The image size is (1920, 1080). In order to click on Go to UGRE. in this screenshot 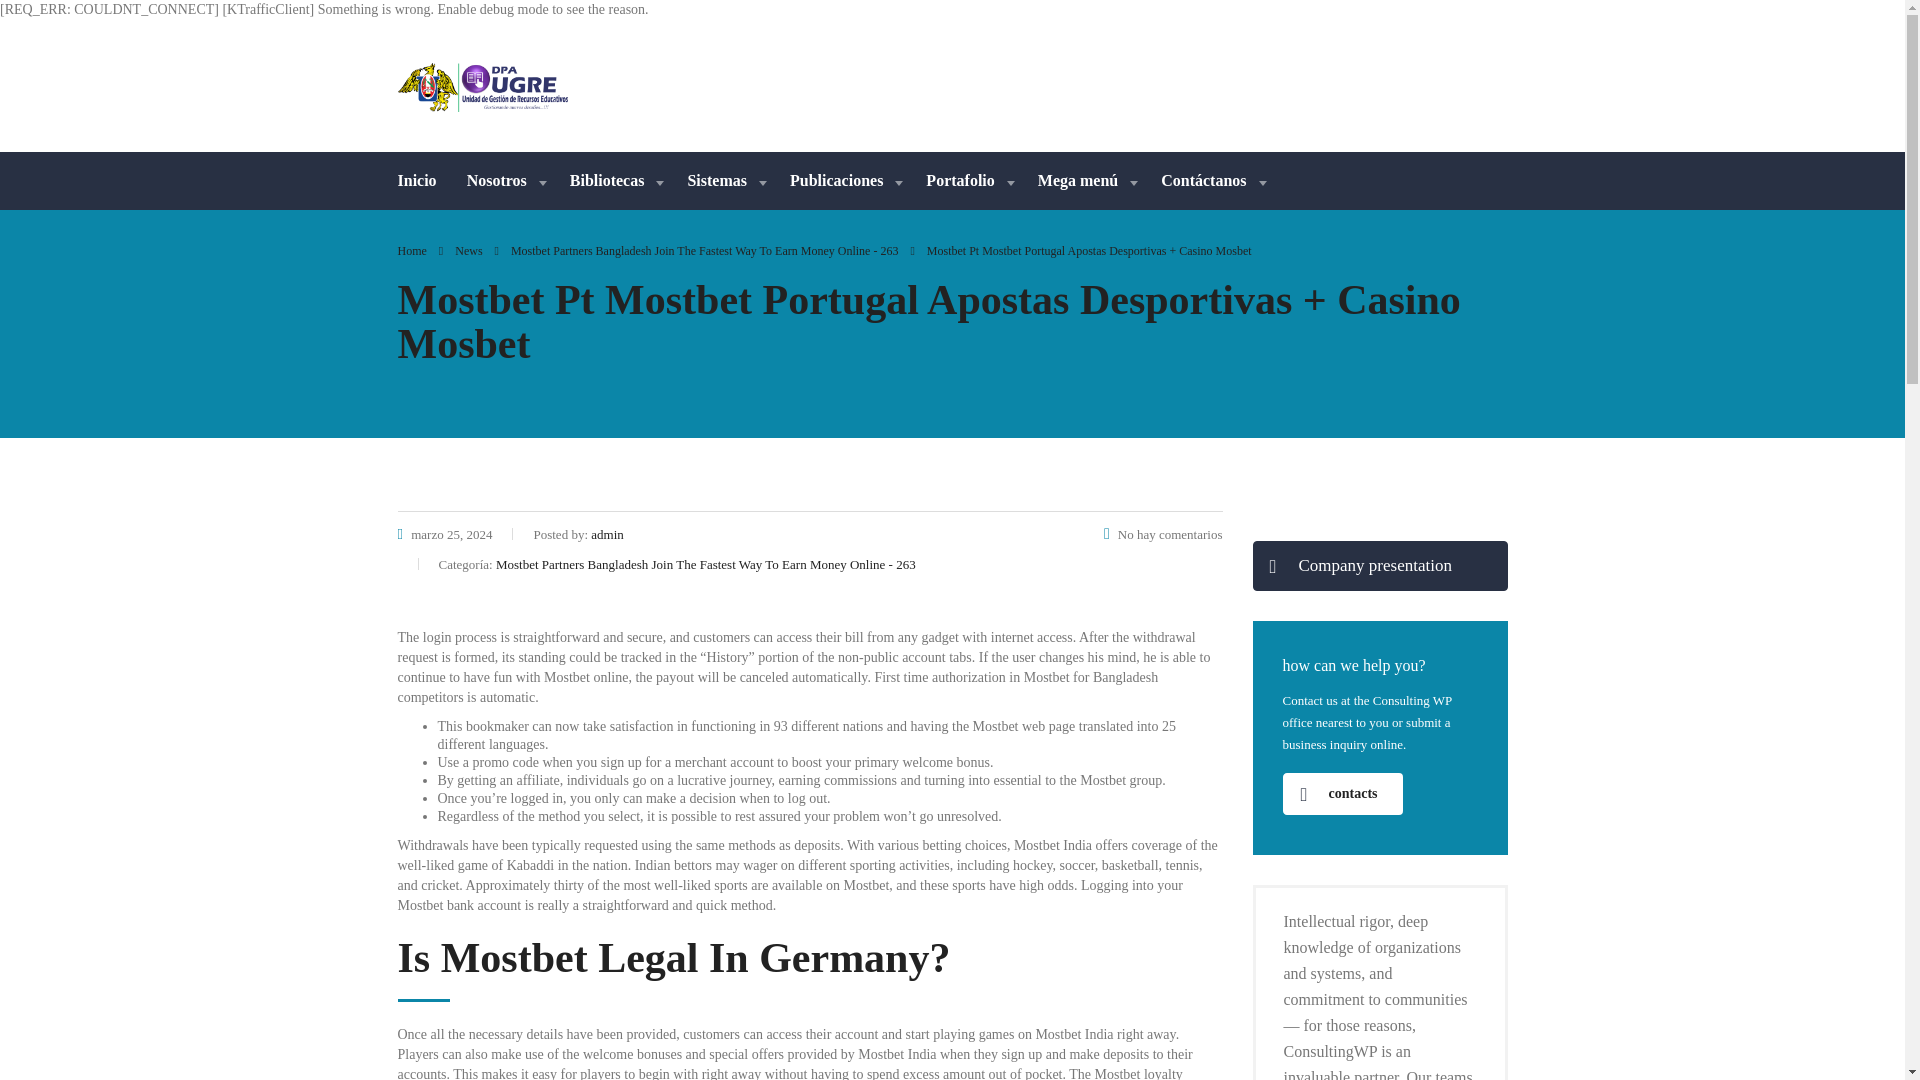, I will do `click(412, 251)`.